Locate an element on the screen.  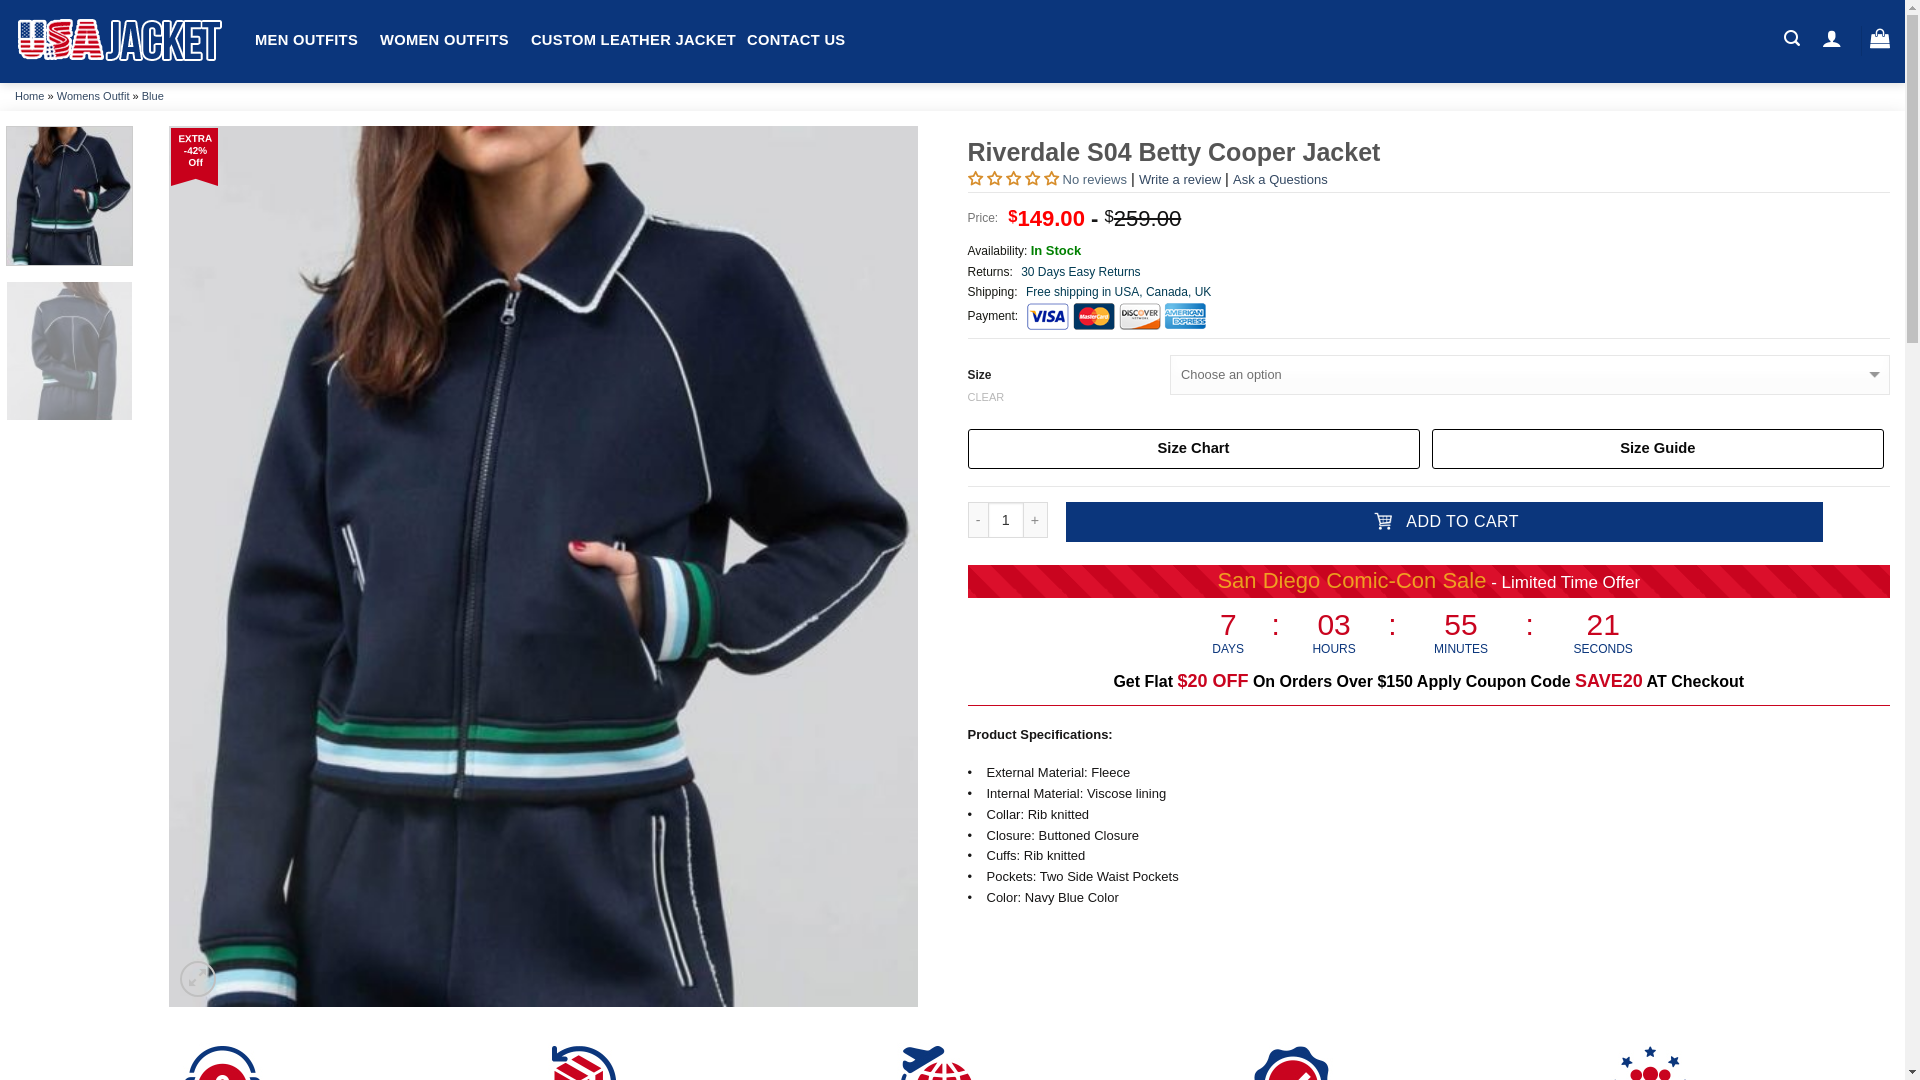
Riverdale Season 04 Lili Reinhart Jacket is located at coordinates (70, 353).